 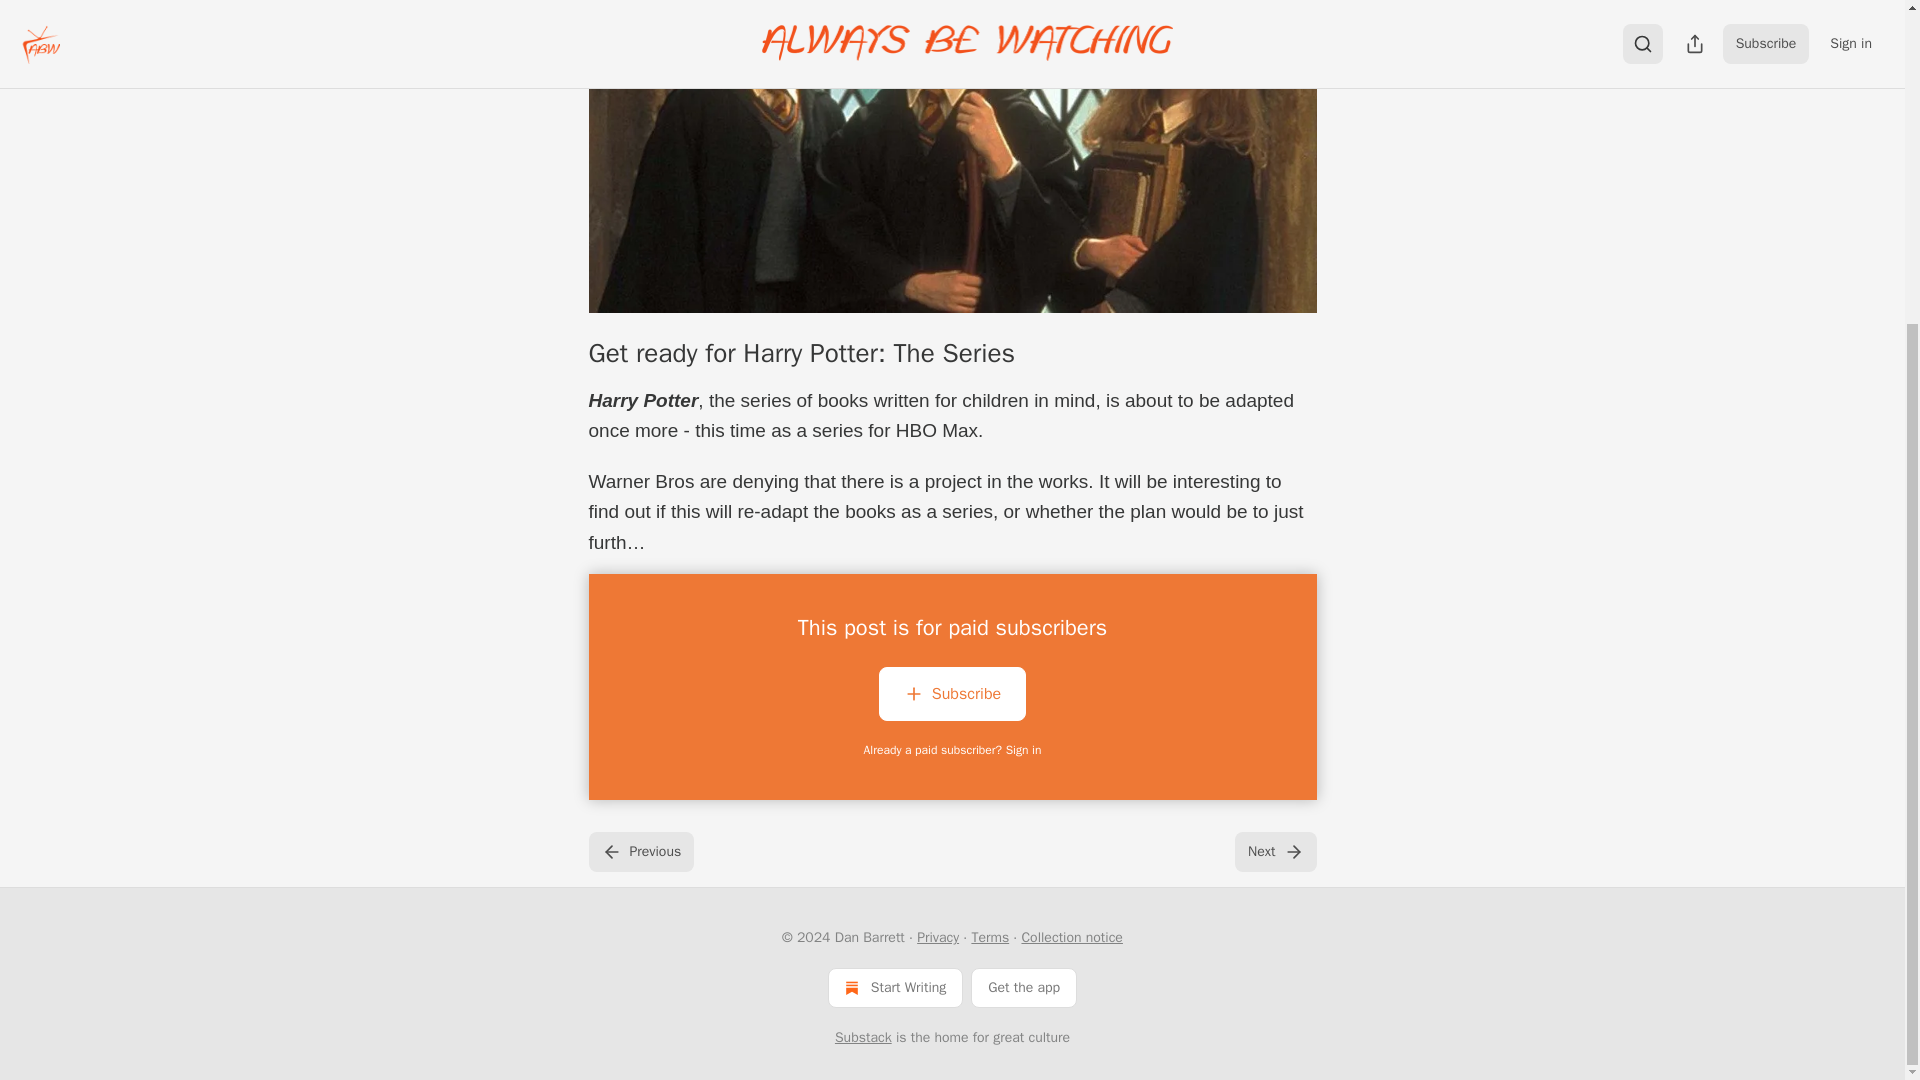 What do you see at coordinates (952, 697) in the screenshot?
I see `Subscribe` at bounding box center [952, 697].